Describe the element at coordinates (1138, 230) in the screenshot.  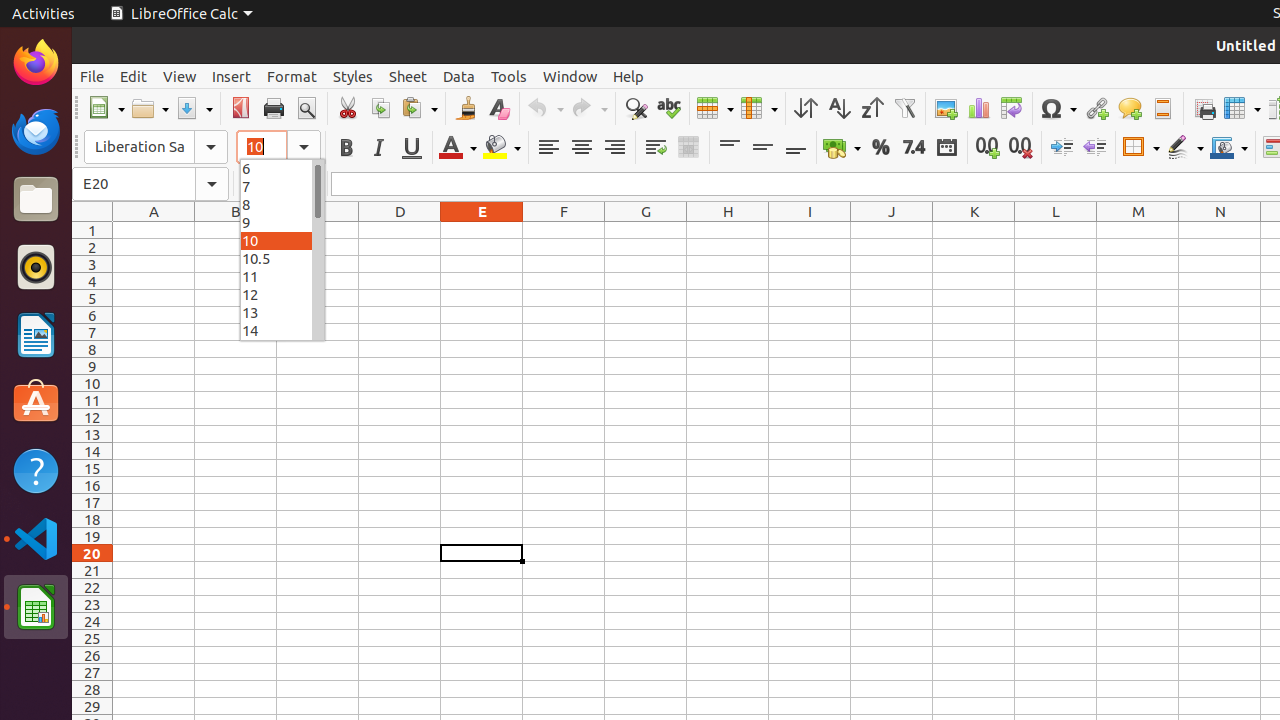
I see `M1` at that location.